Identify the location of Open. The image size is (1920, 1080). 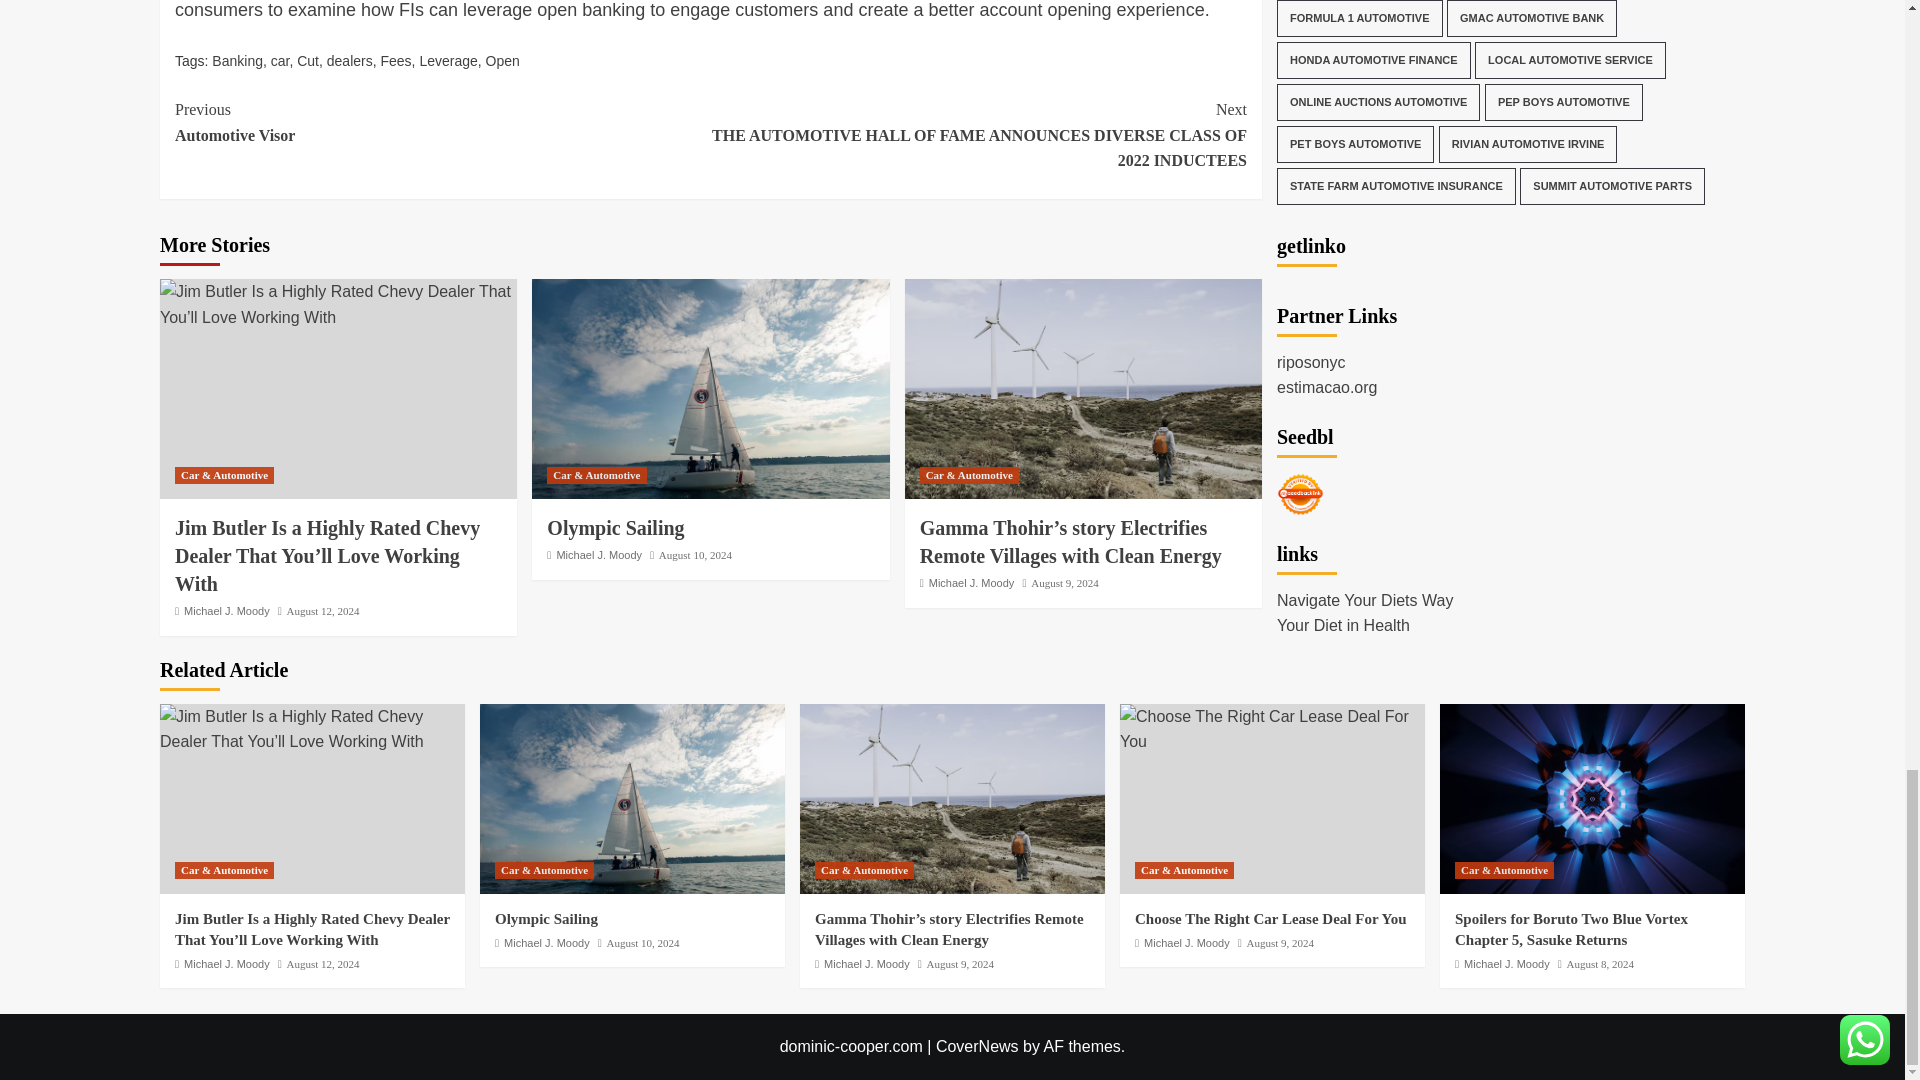
(502, 60).